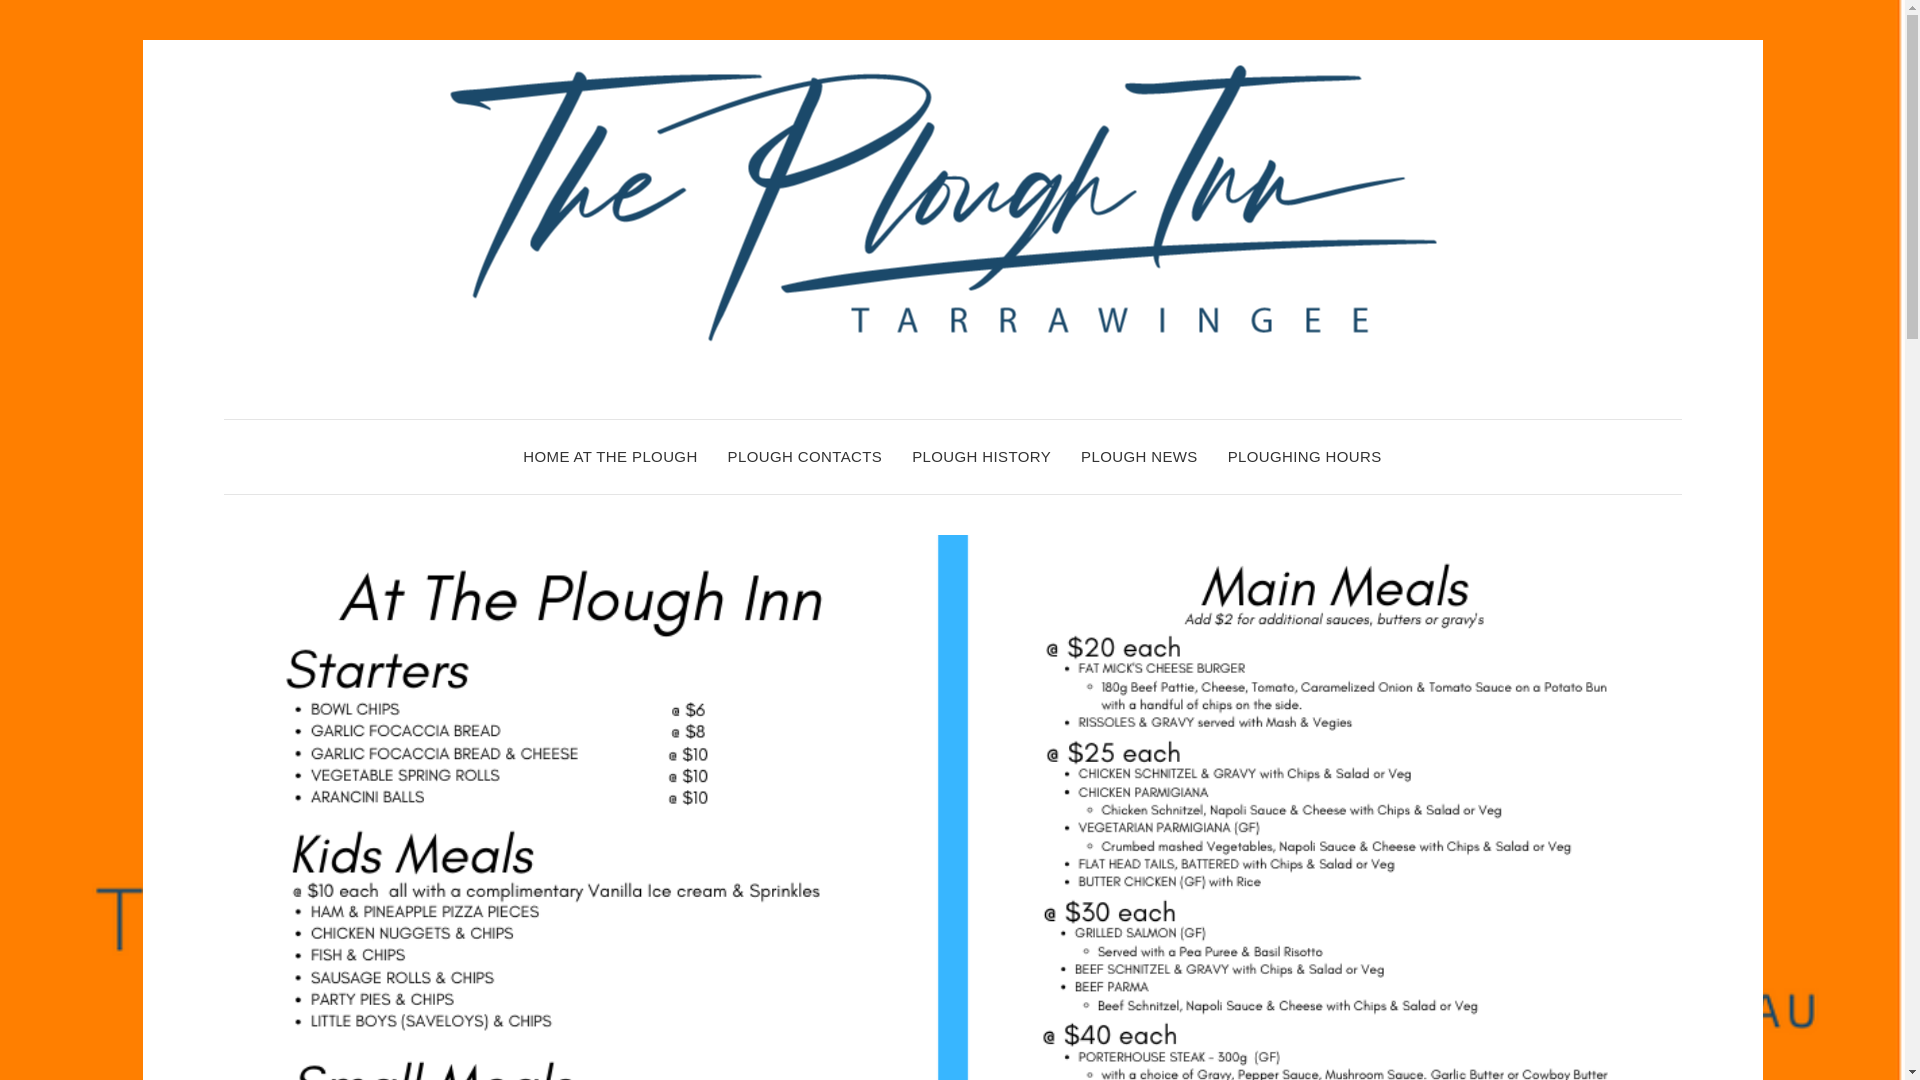  What do you see at coordinates (1139, 456) in the screenshot?
I see `PLOUGH NEWS` at bounding box center [1139, 456].